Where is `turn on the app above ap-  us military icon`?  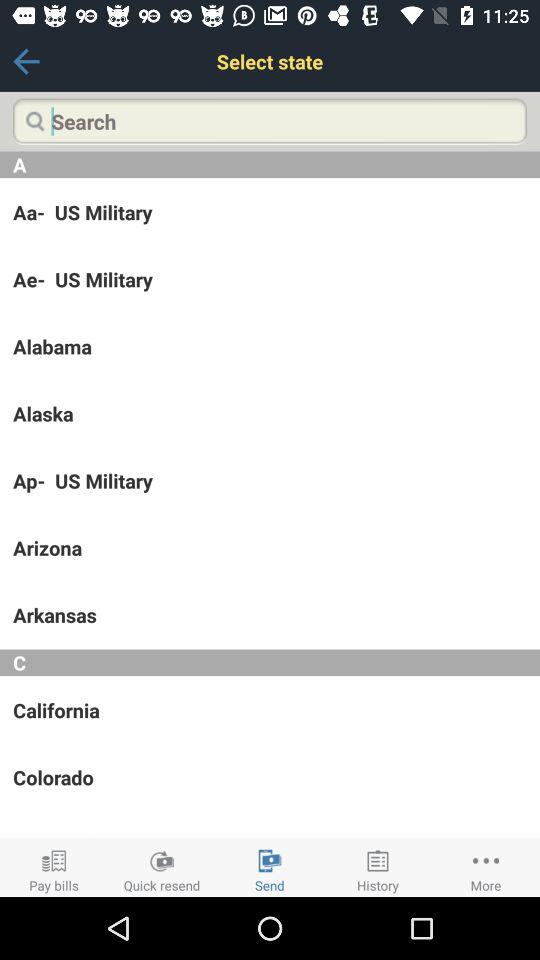
turn on the app above ap-  us military icon is located at coordinates (270, 413).